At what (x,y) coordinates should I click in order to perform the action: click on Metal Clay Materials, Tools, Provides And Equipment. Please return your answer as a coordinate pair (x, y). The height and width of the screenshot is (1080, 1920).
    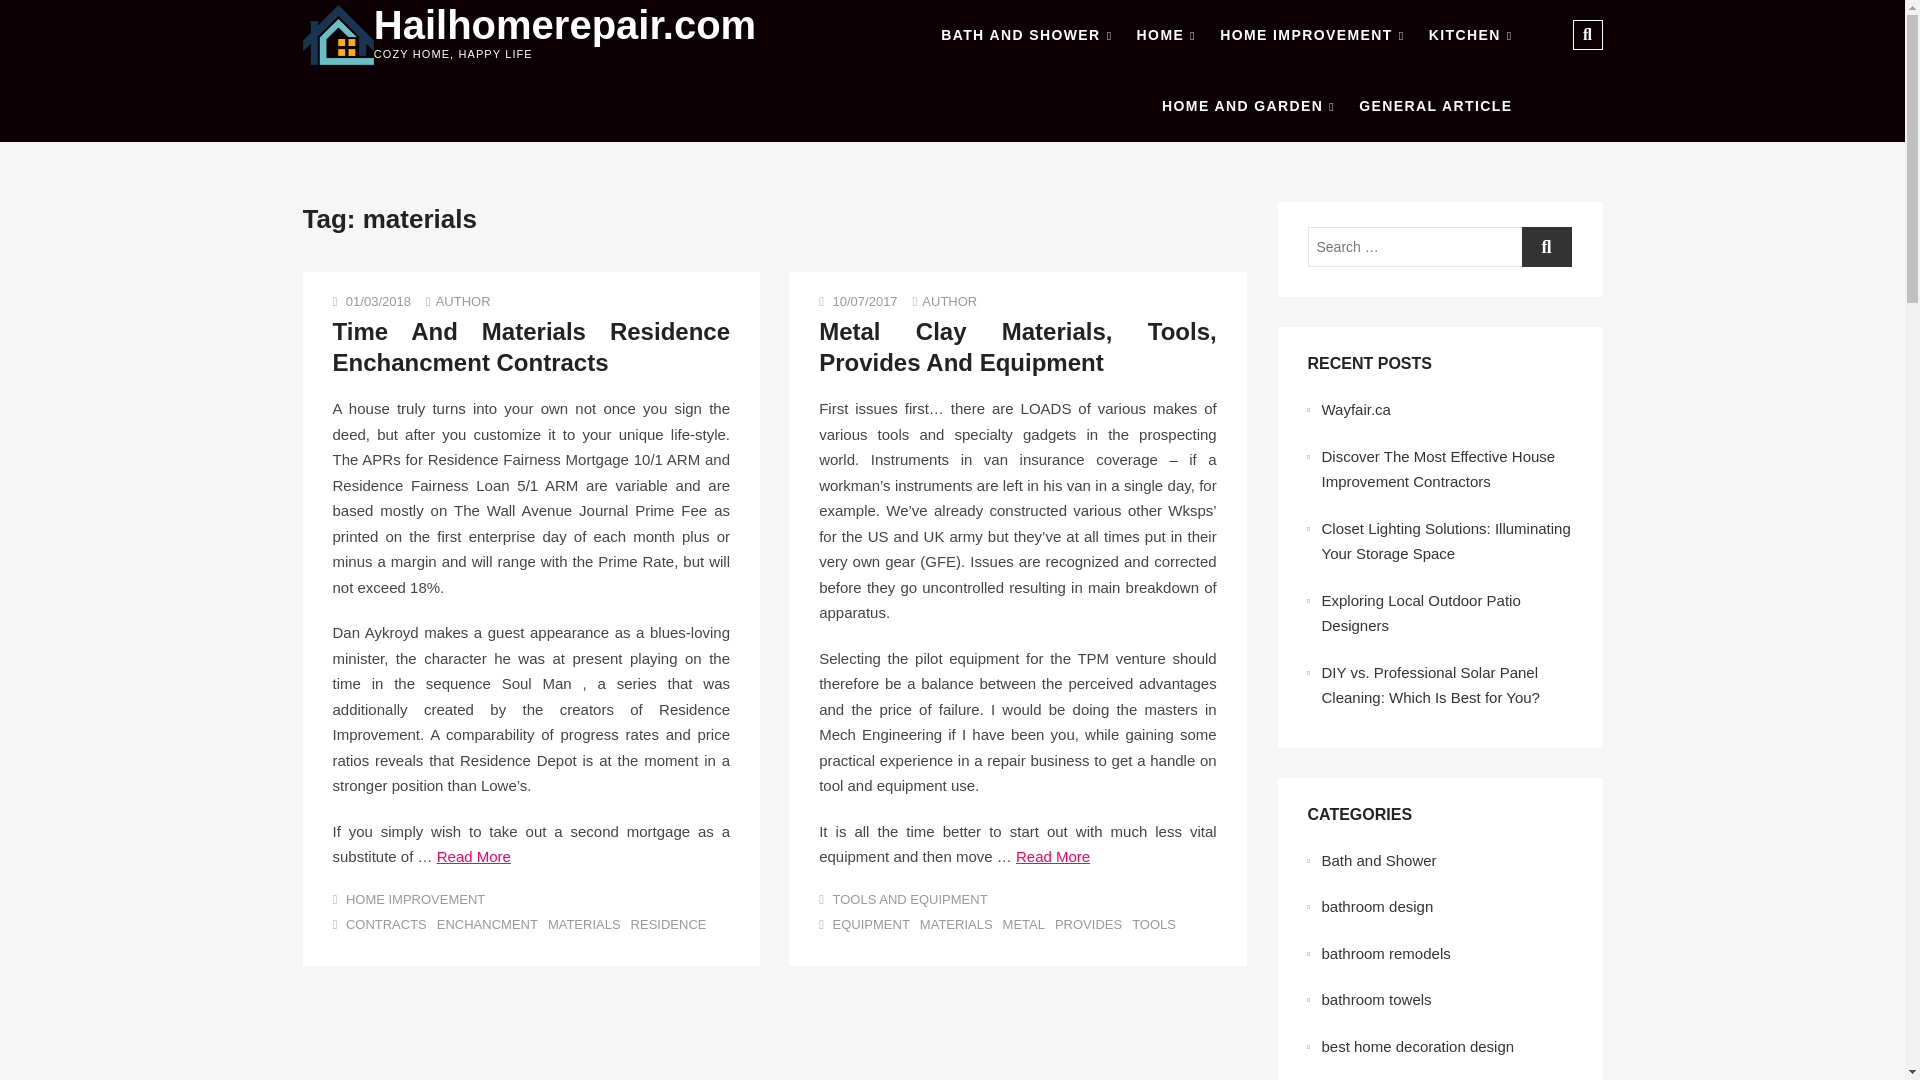
    Looking at the image, I should click on (1018, 346).